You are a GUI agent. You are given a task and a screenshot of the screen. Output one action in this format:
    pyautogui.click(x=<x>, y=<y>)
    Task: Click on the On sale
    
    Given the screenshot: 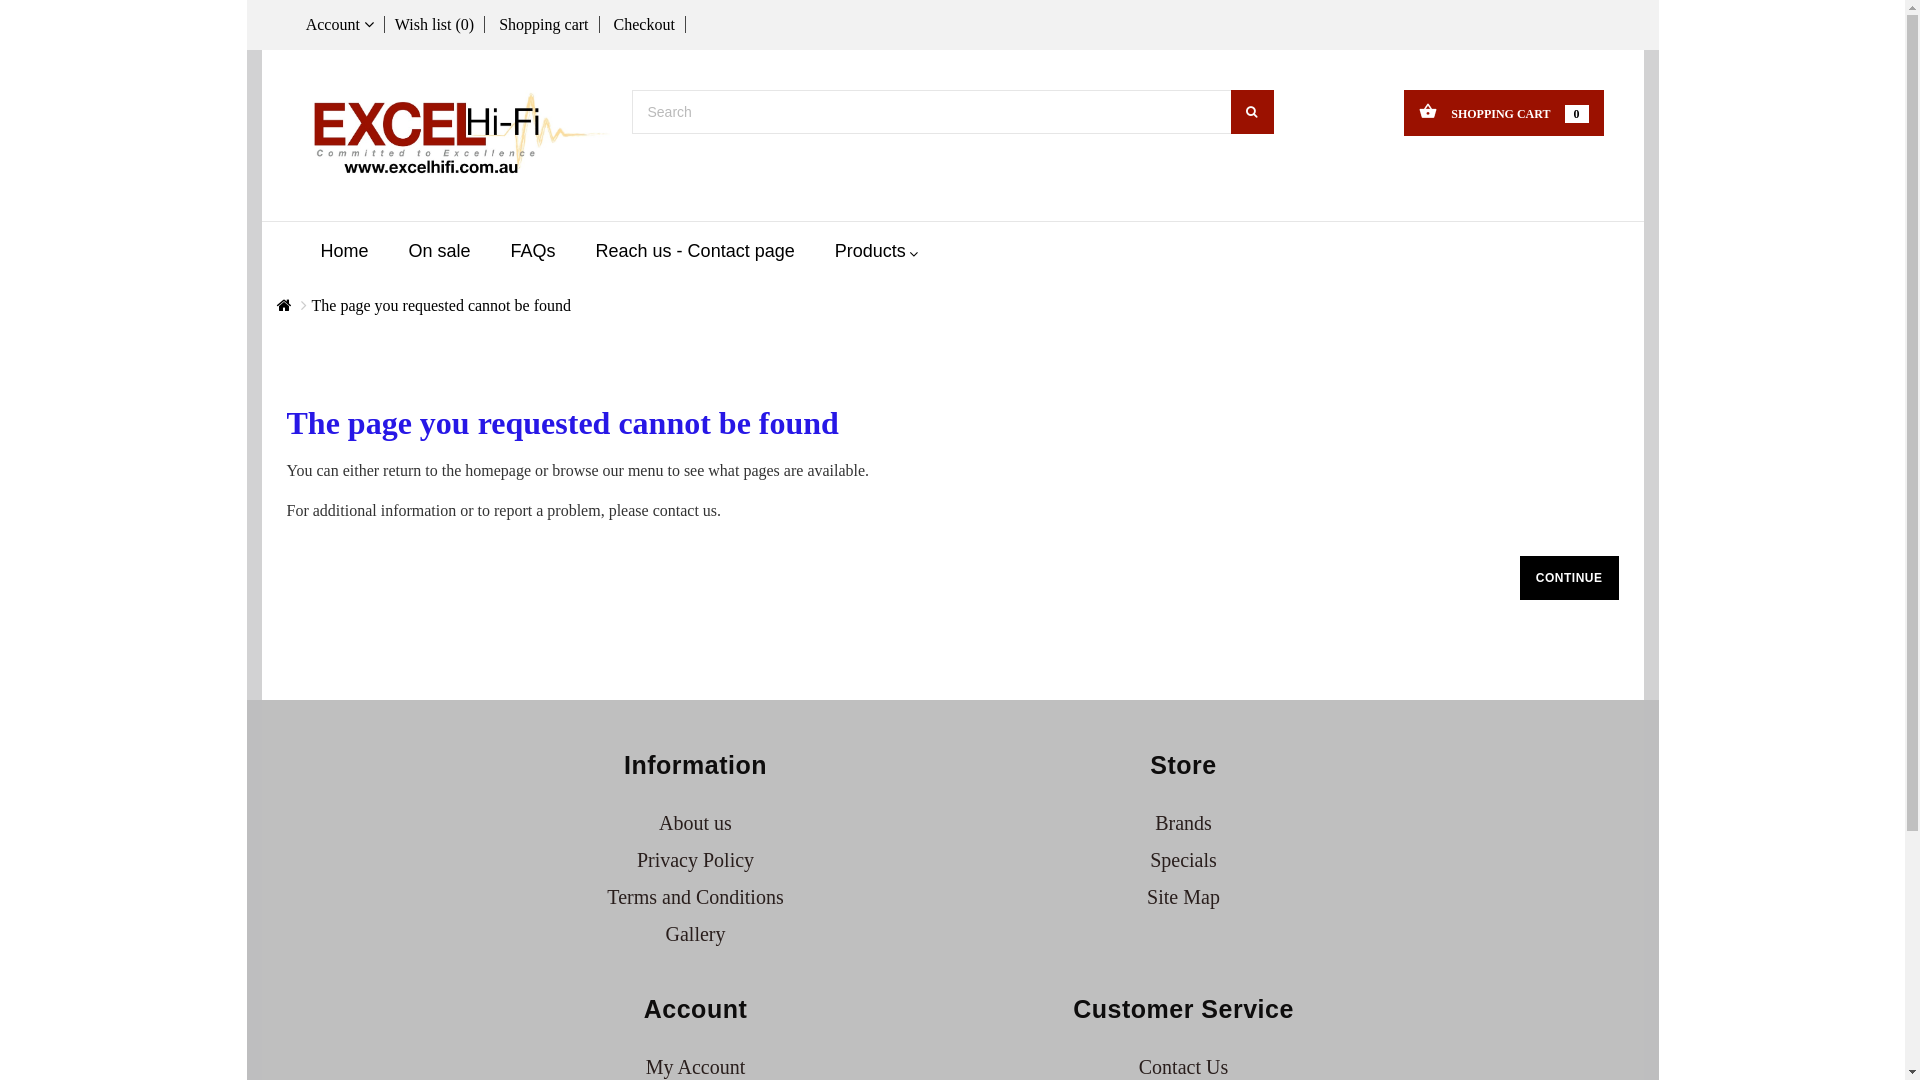 What is the action you would take?
    pyautogui.click(x=440, y=252)
    